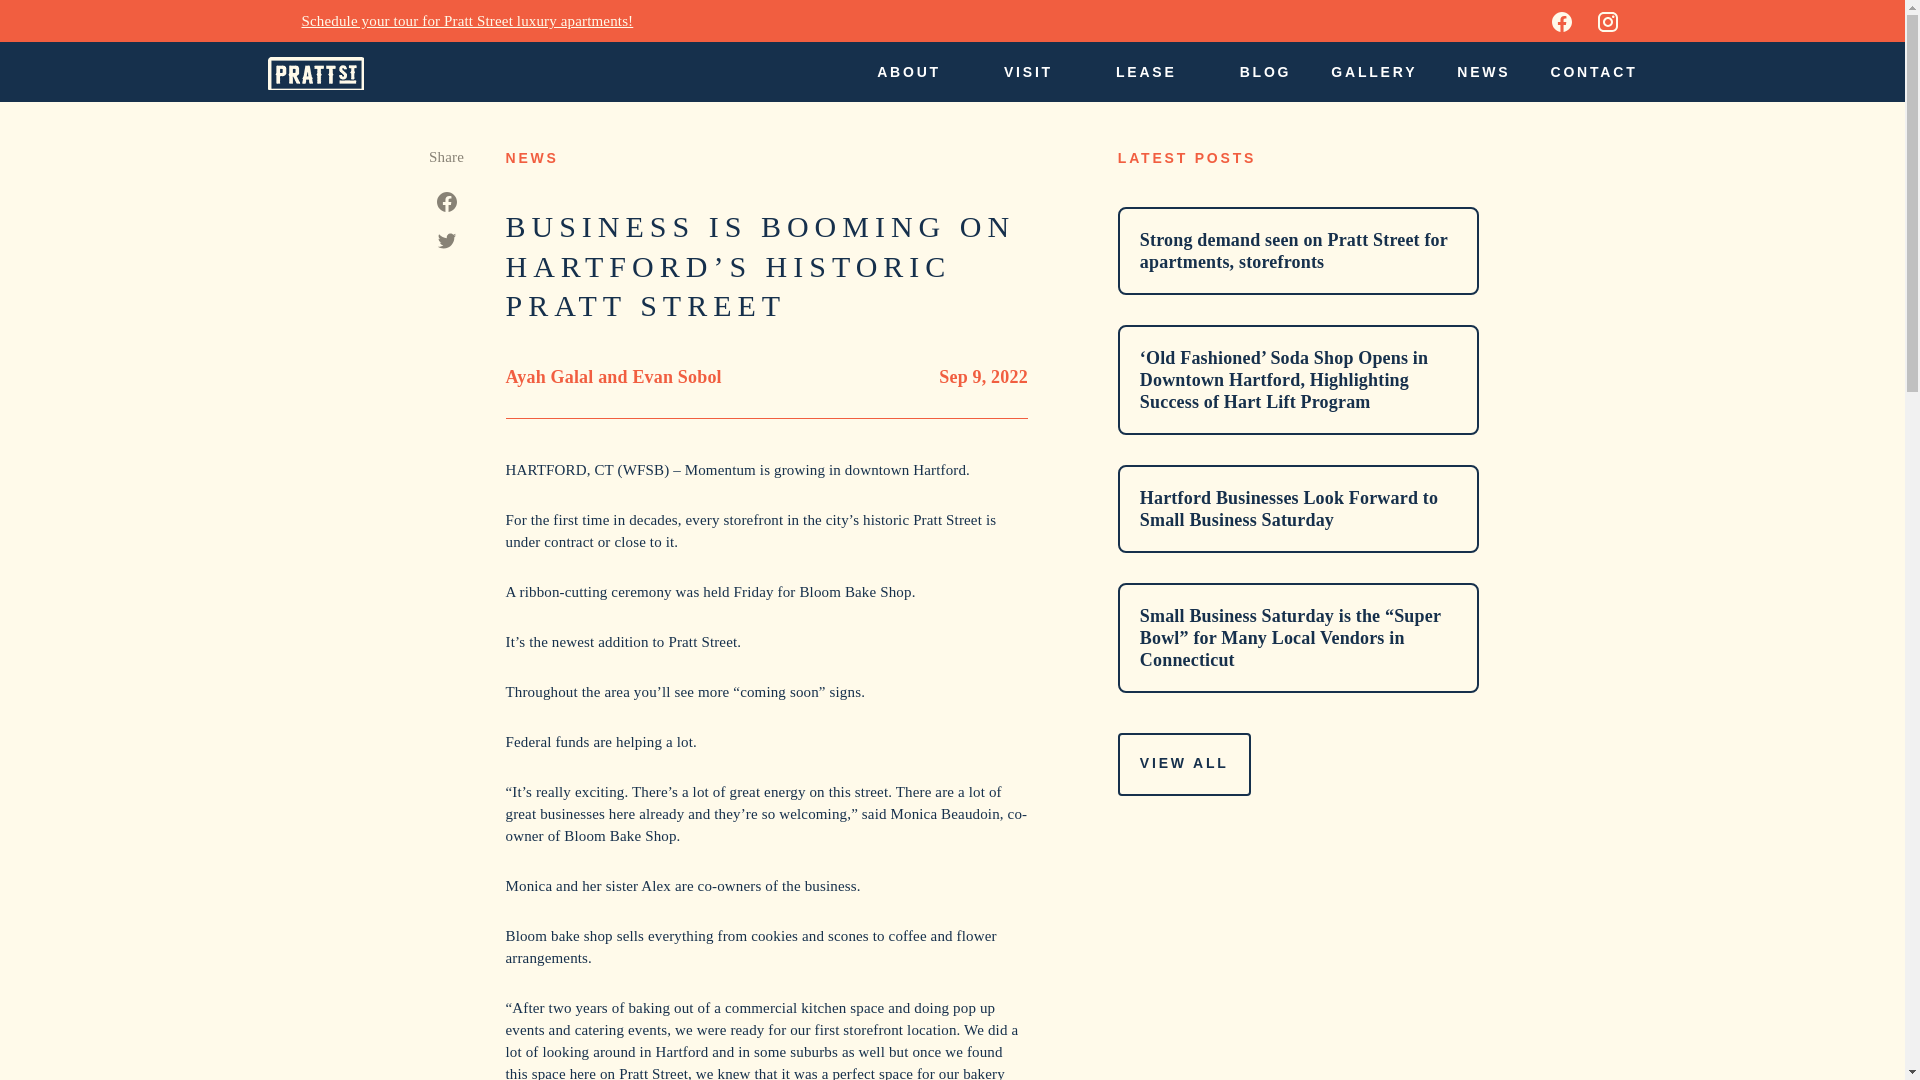  Describe the element at coordinates (467, 20) in the screenshot. I see `Schedule your tour for Pratt Street luxury apartments!` at that location.